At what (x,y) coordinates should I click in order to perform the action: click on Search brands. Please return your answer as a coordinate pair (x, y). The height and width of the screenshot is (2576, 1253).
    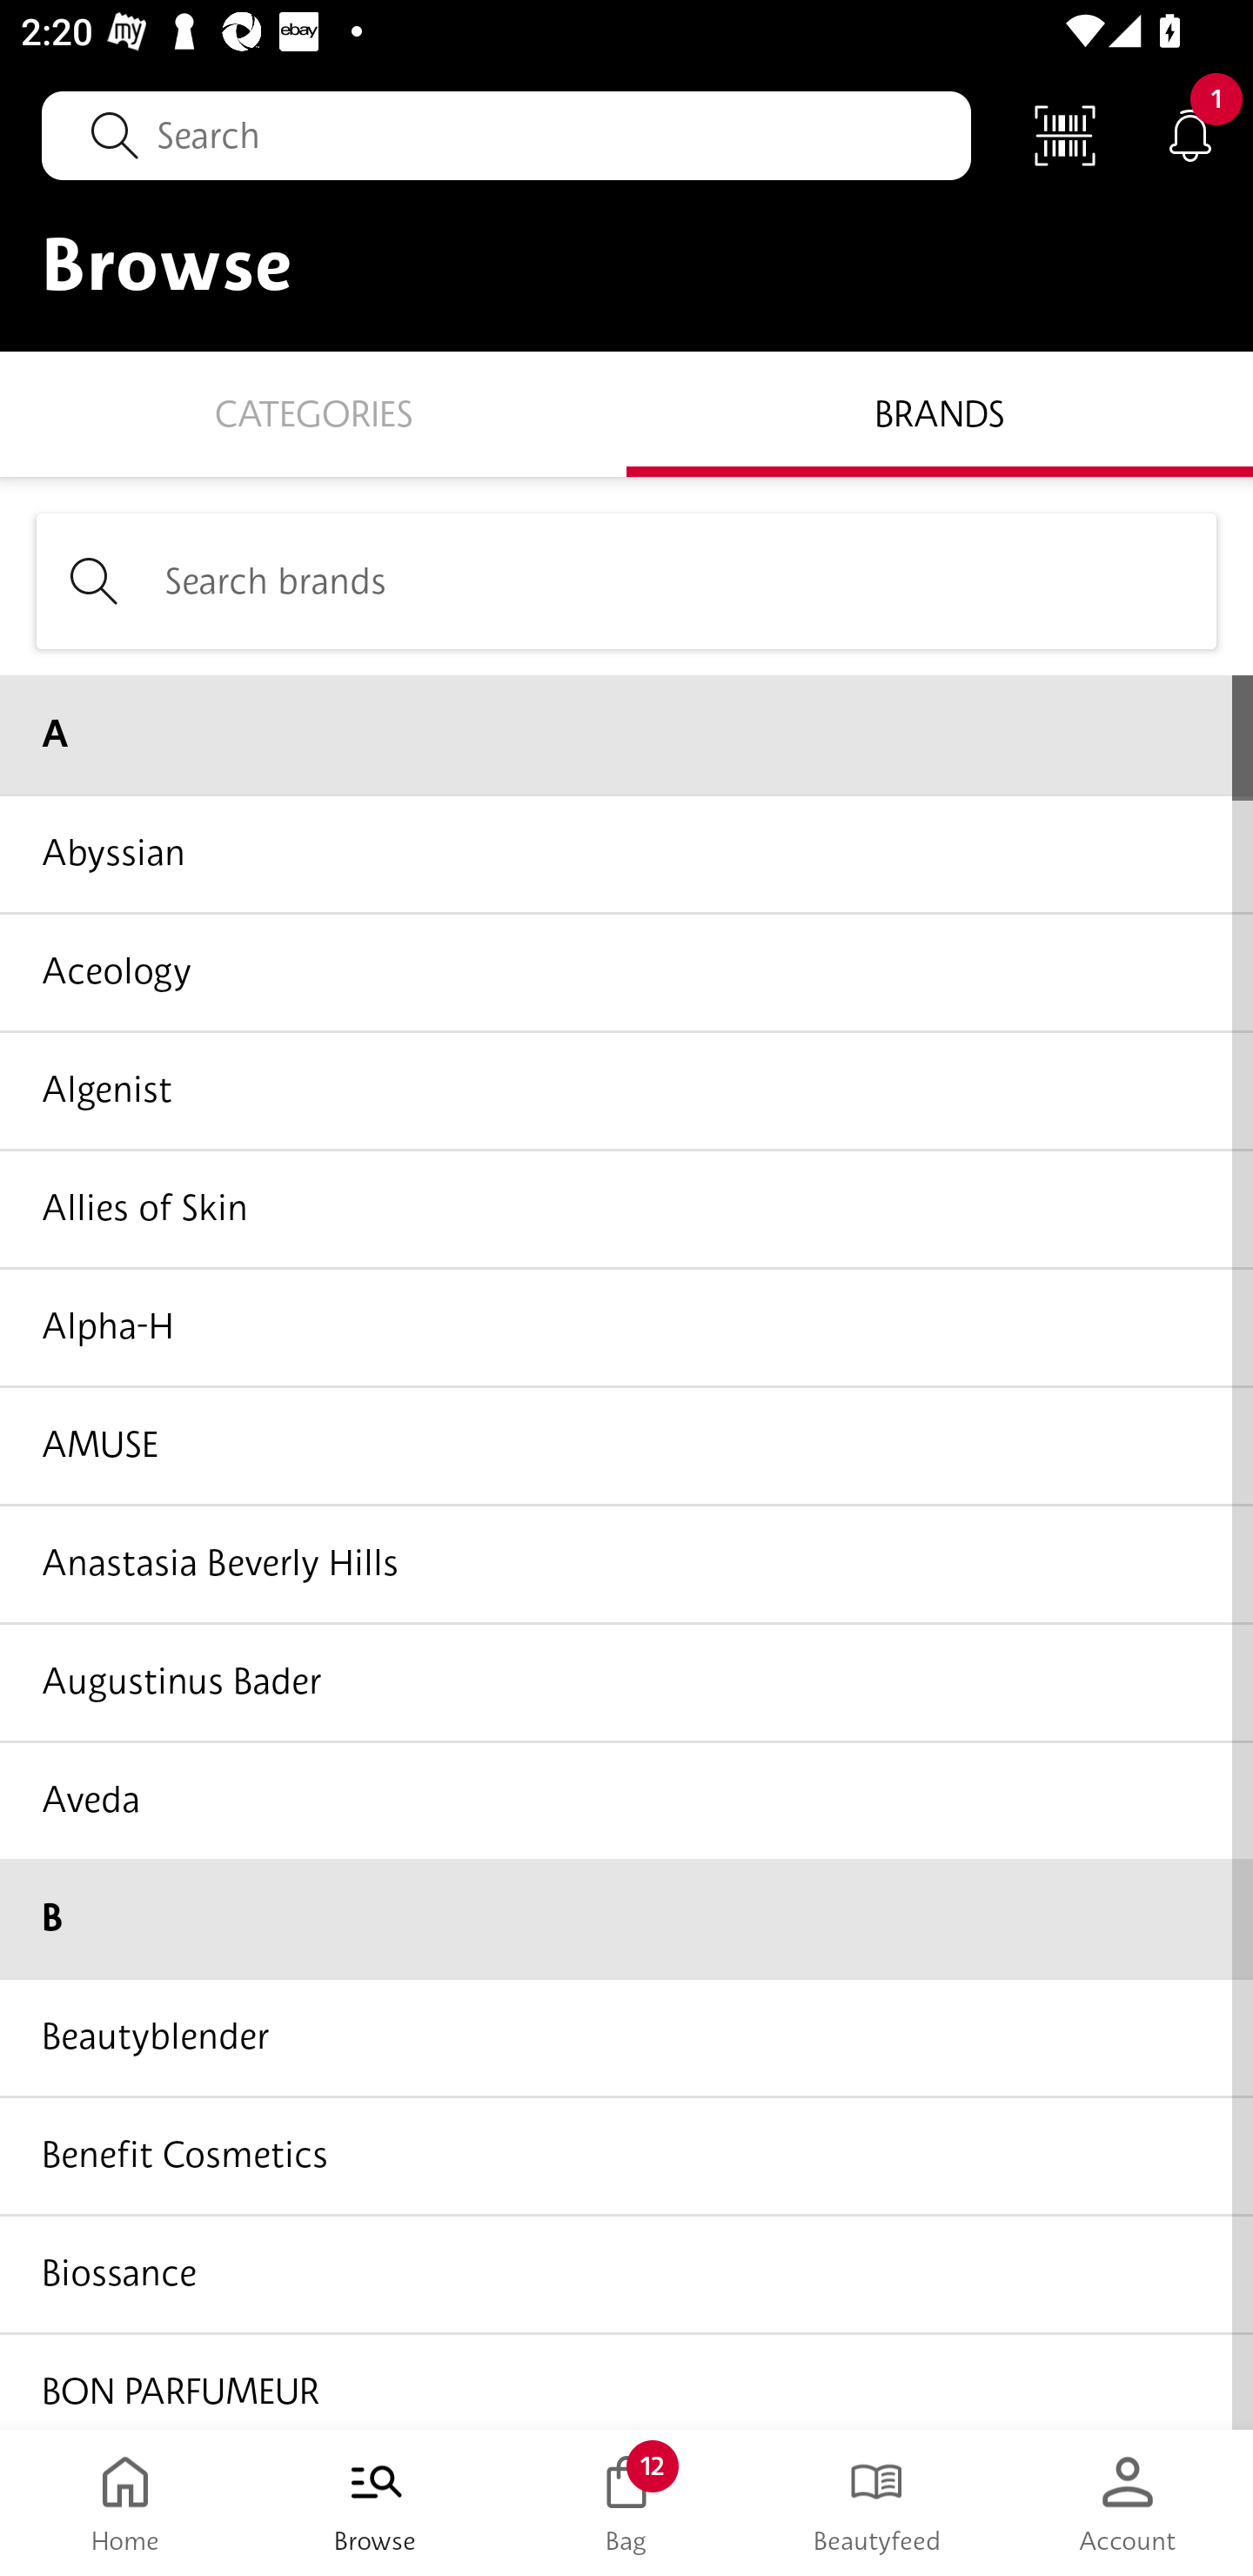
    Looking at the image, I should click on (626, 580).